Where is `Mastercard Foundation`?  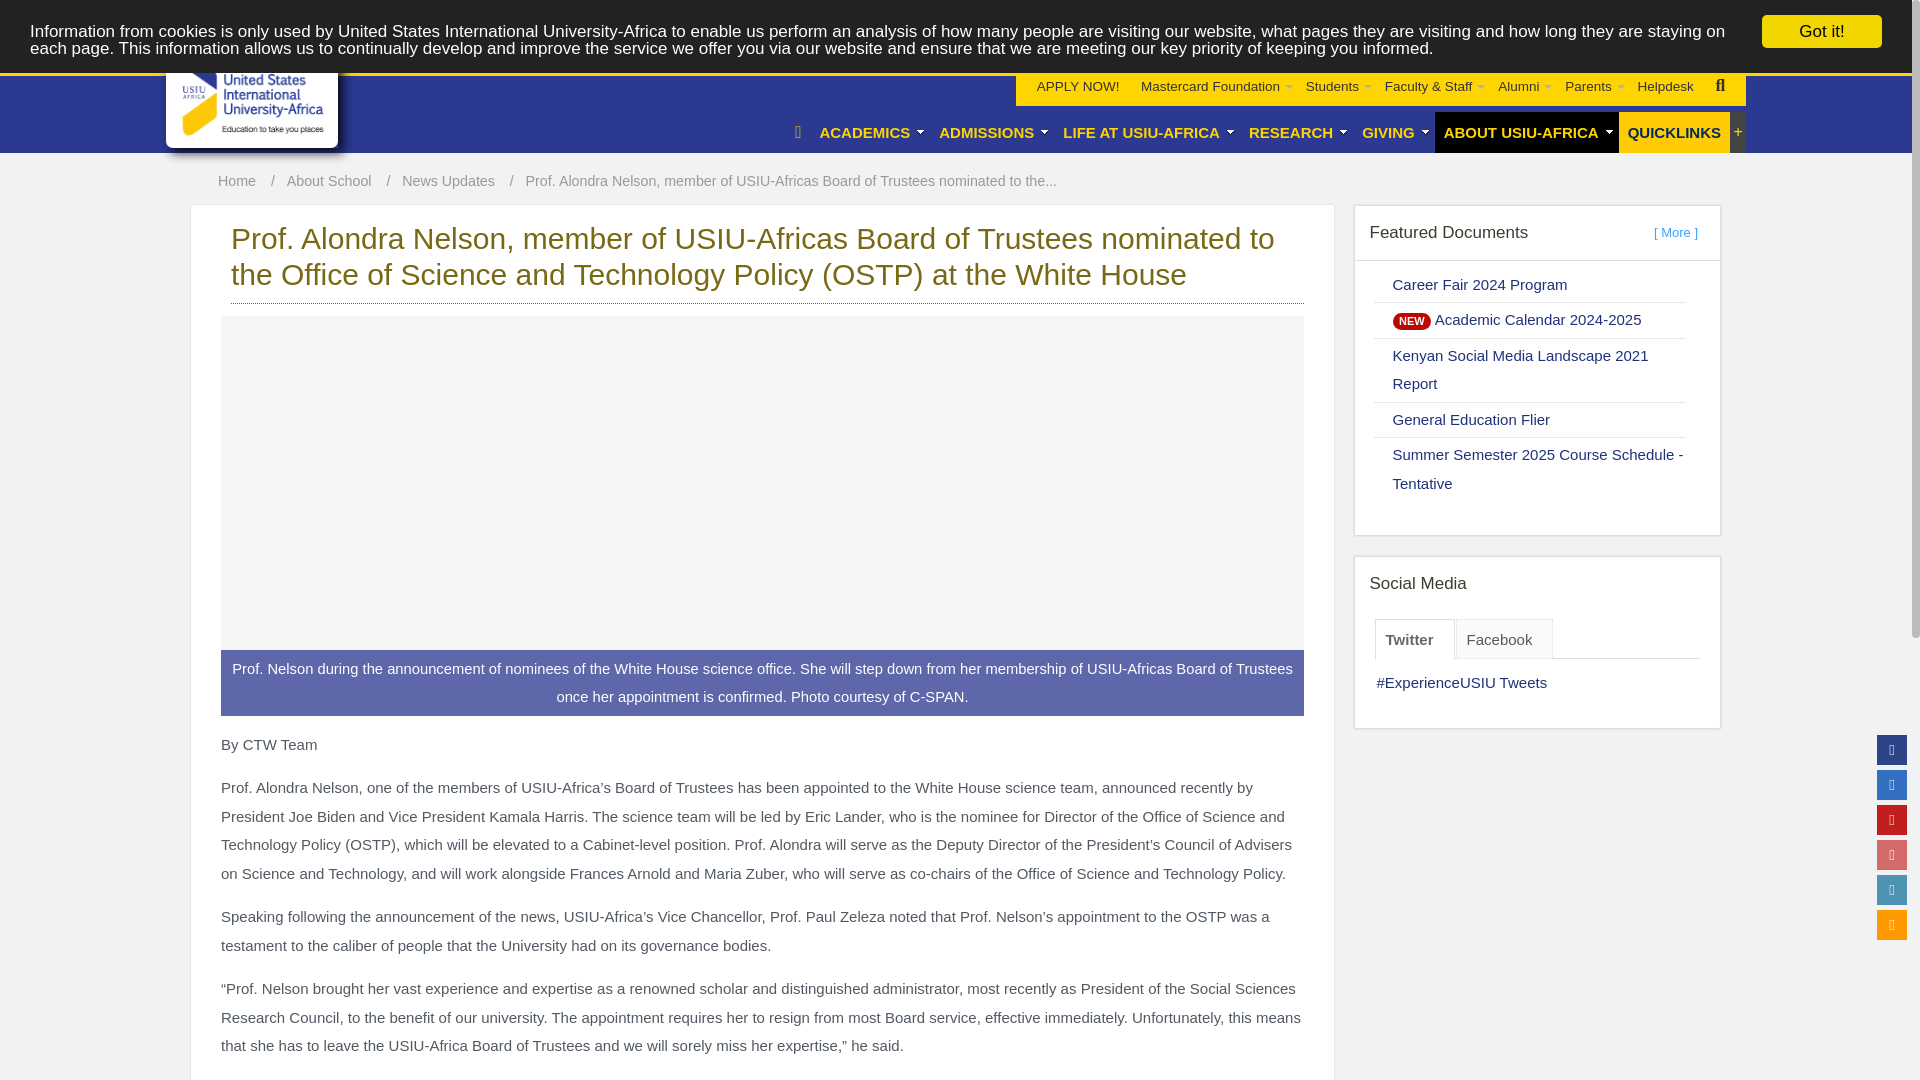 Mastercard Foundation is located at coordinates (1212, 50).